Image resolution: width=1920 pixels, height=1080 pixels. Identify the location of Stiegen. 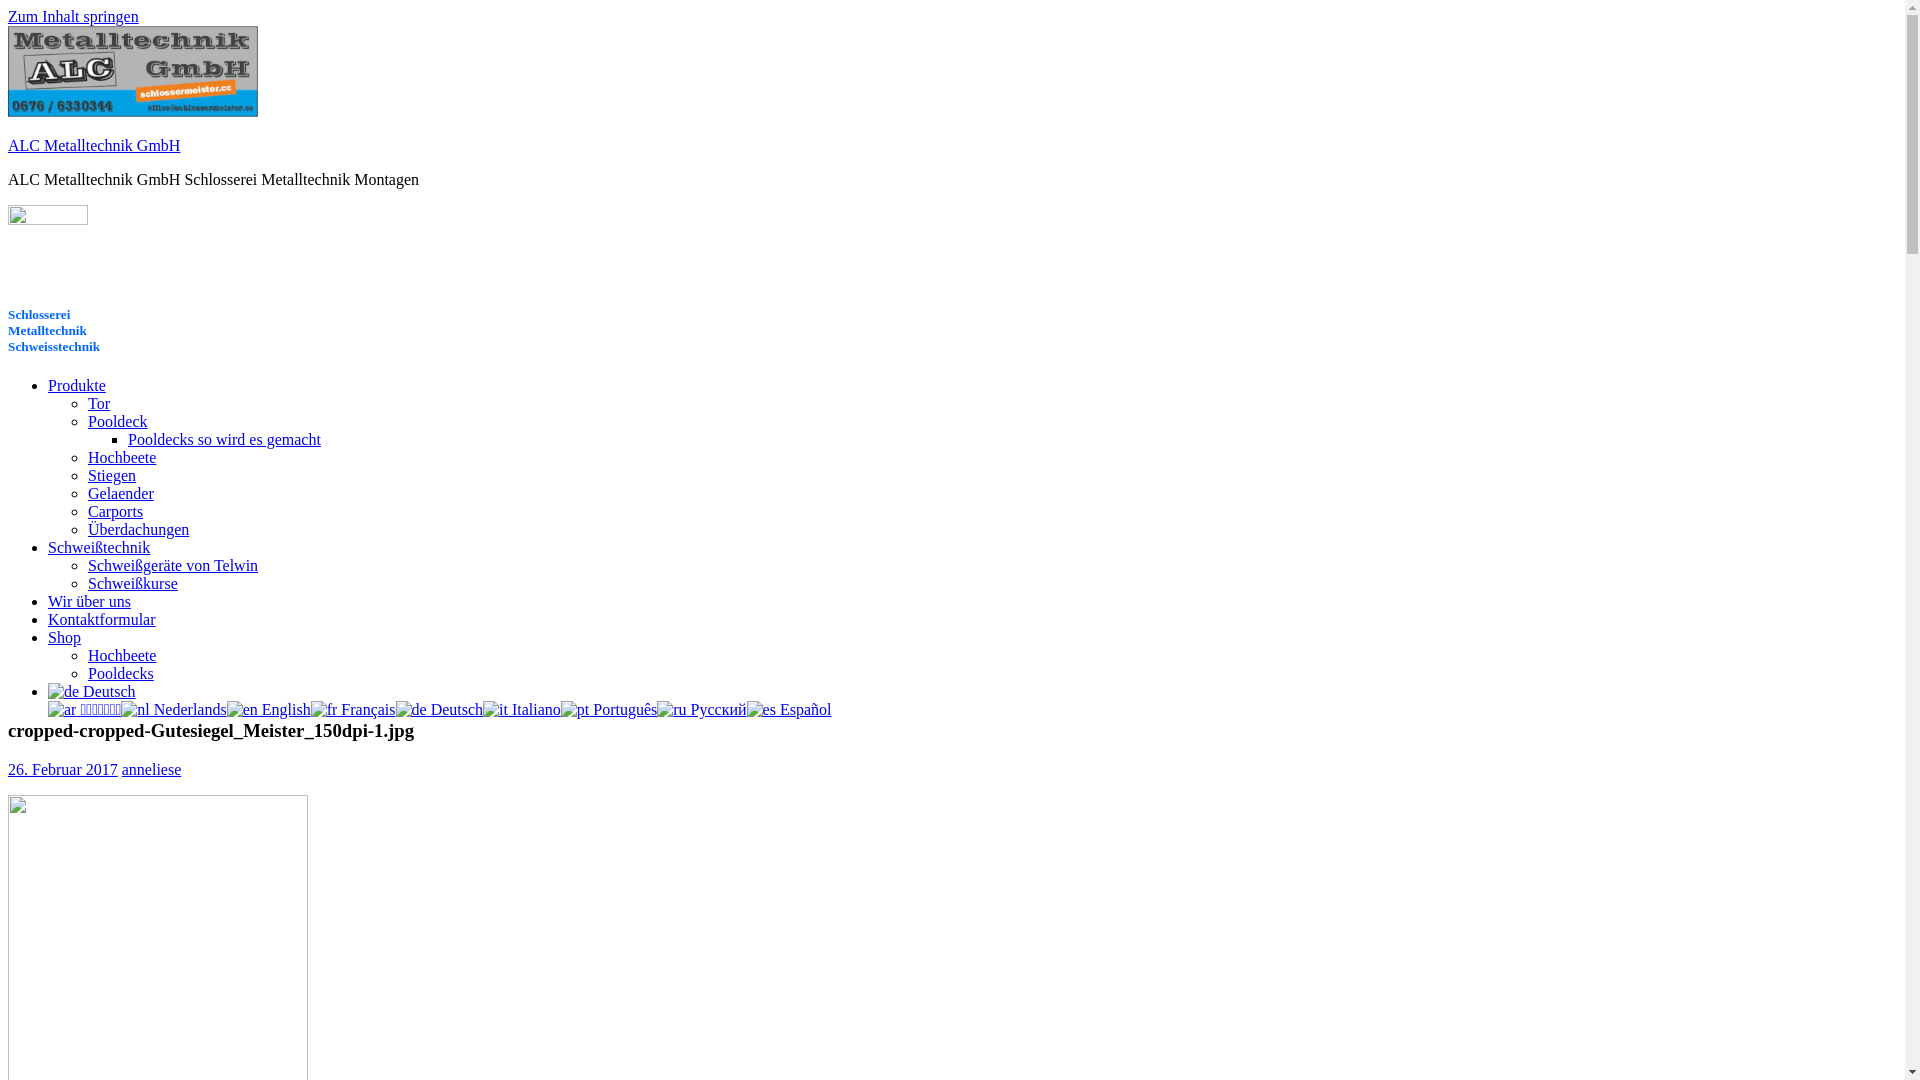
(112, 476).